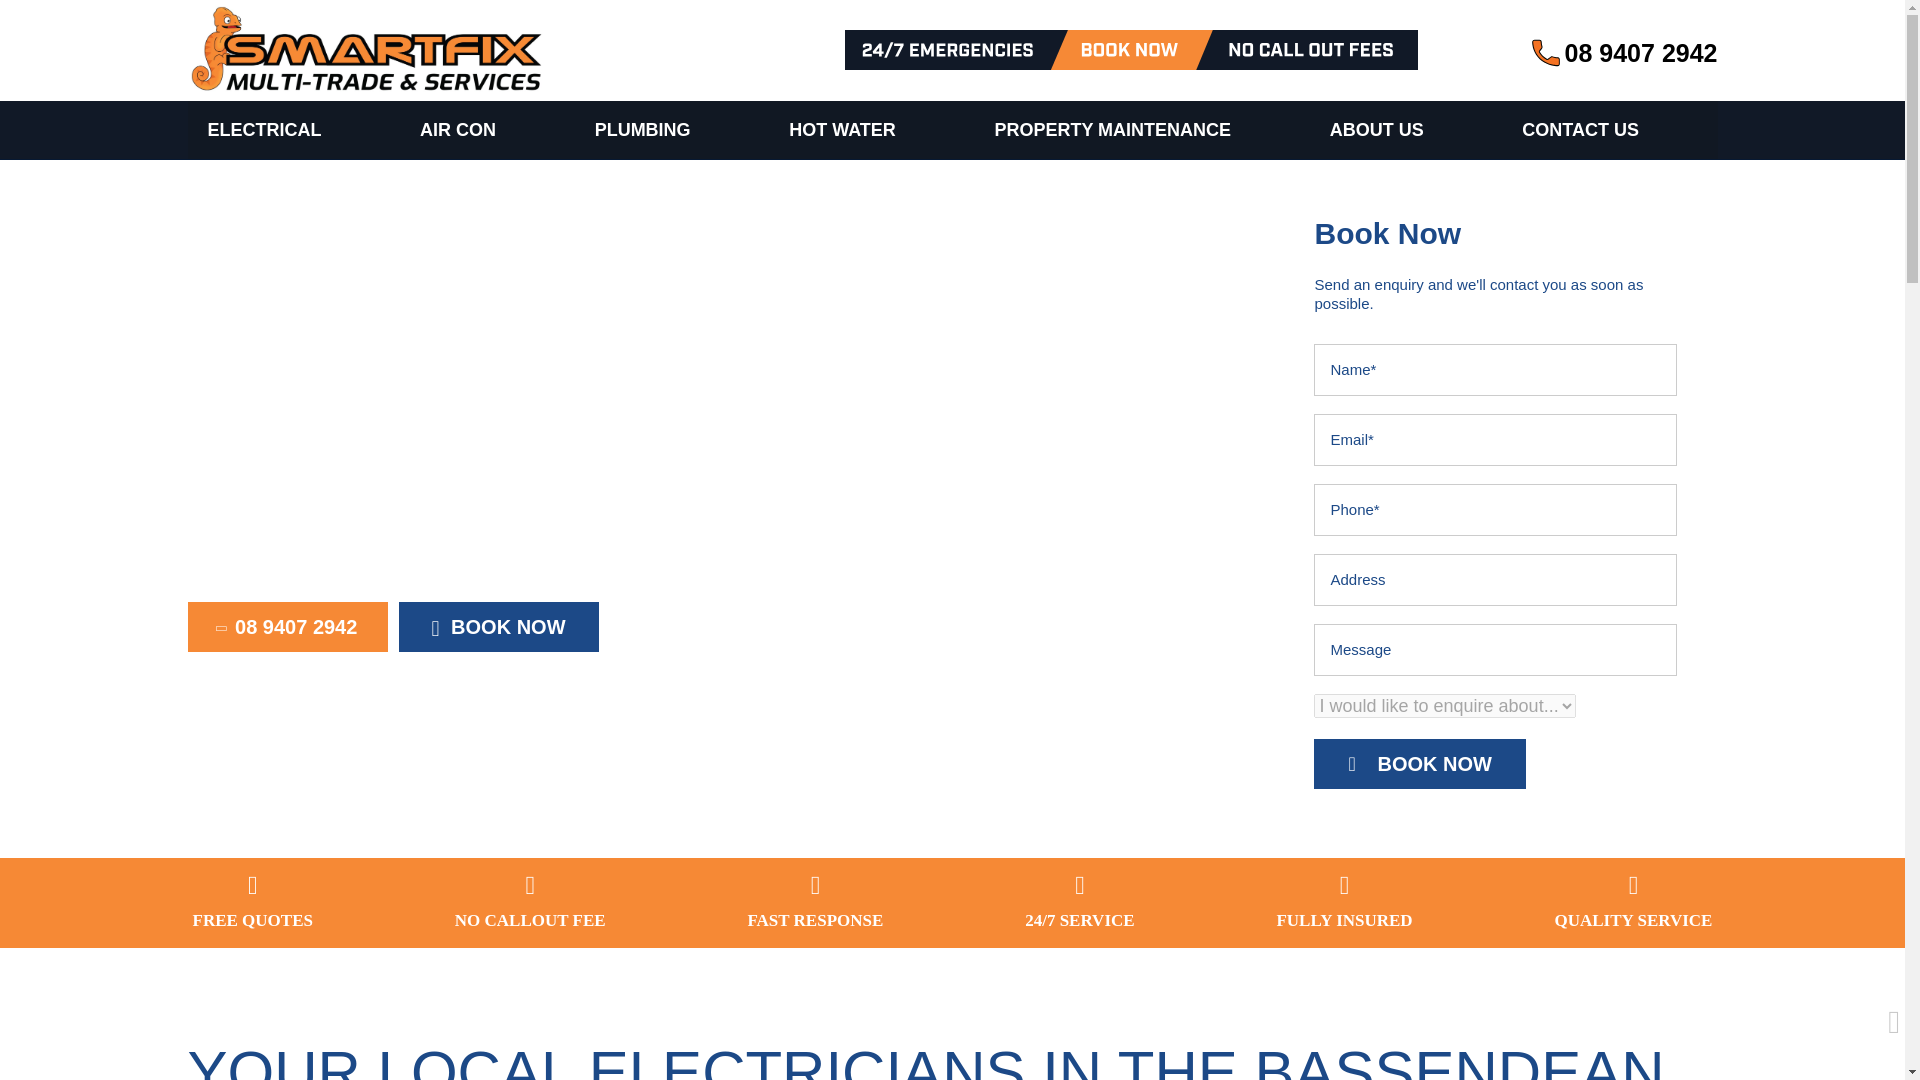  I want to click on Call us, so click(288, 626).